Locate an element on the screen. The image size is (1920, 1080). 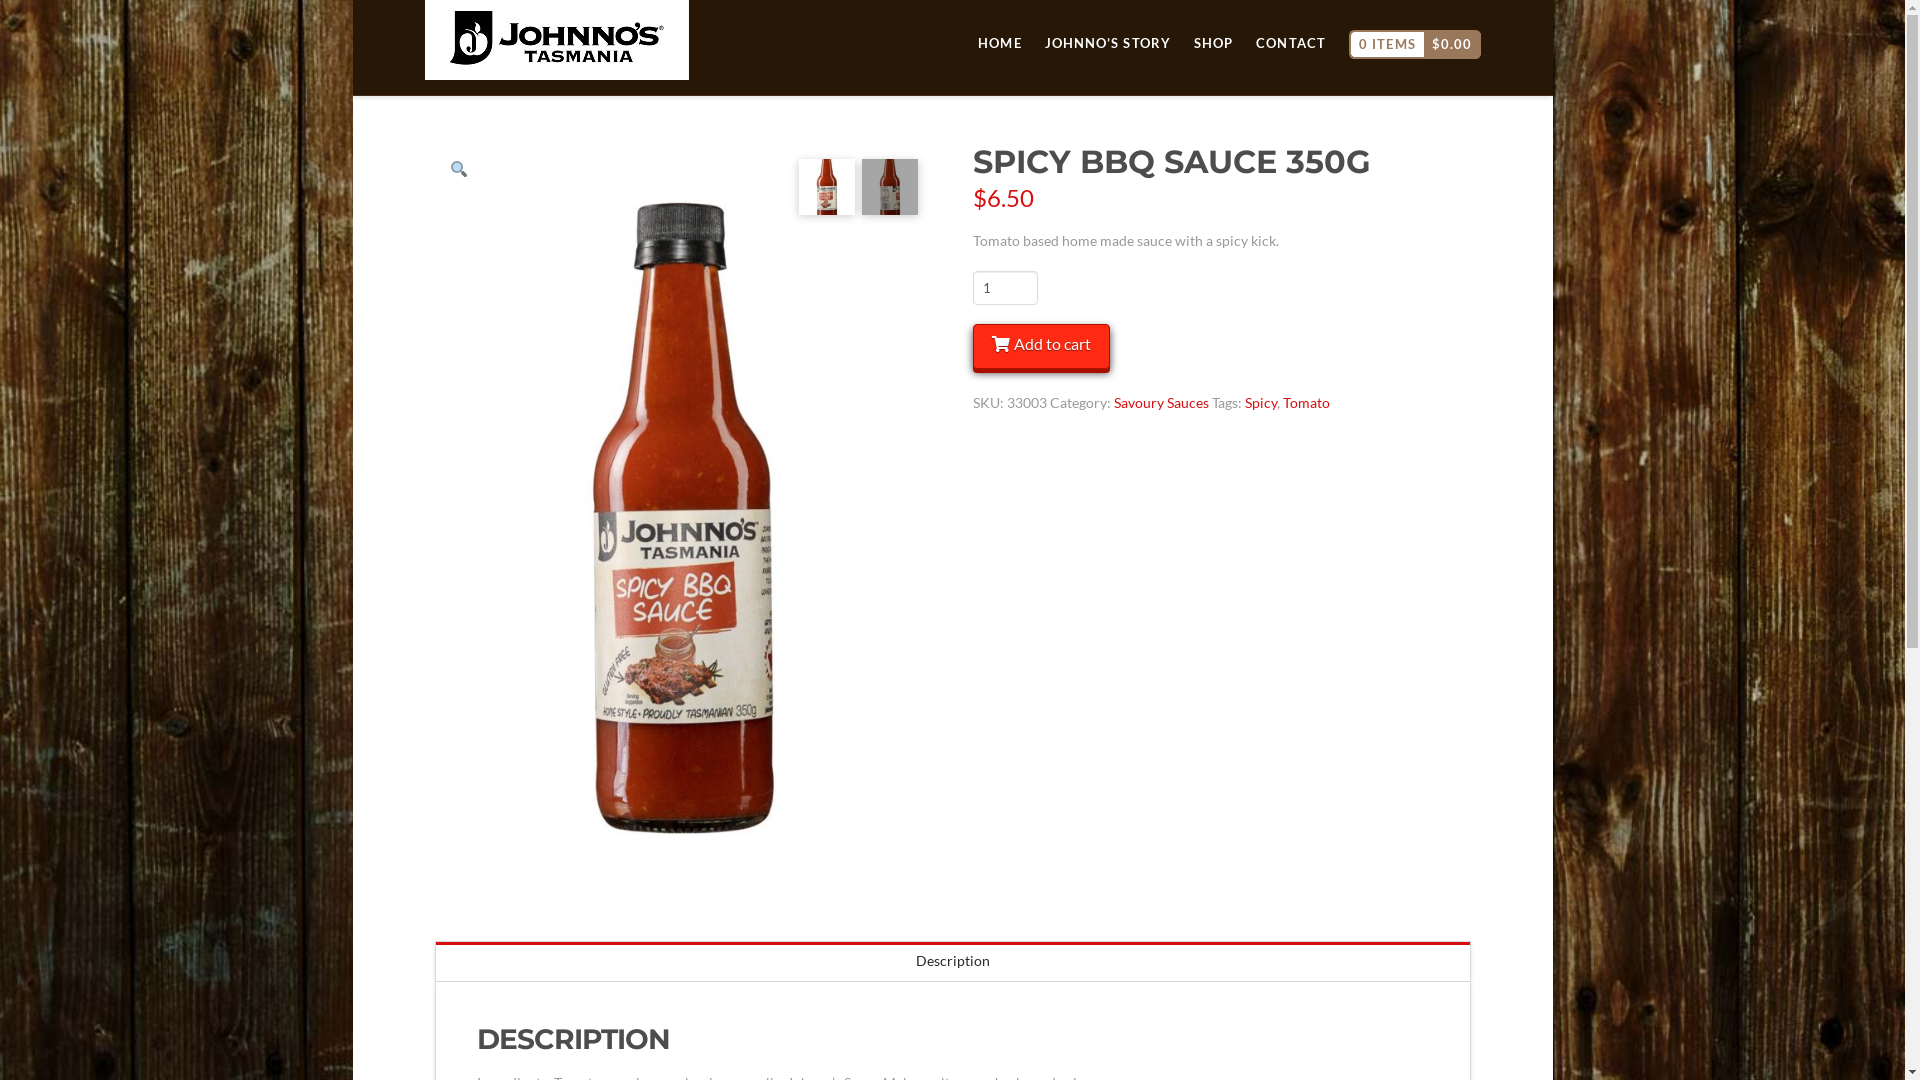
CONTACT is located at coordinates (1290, 18).